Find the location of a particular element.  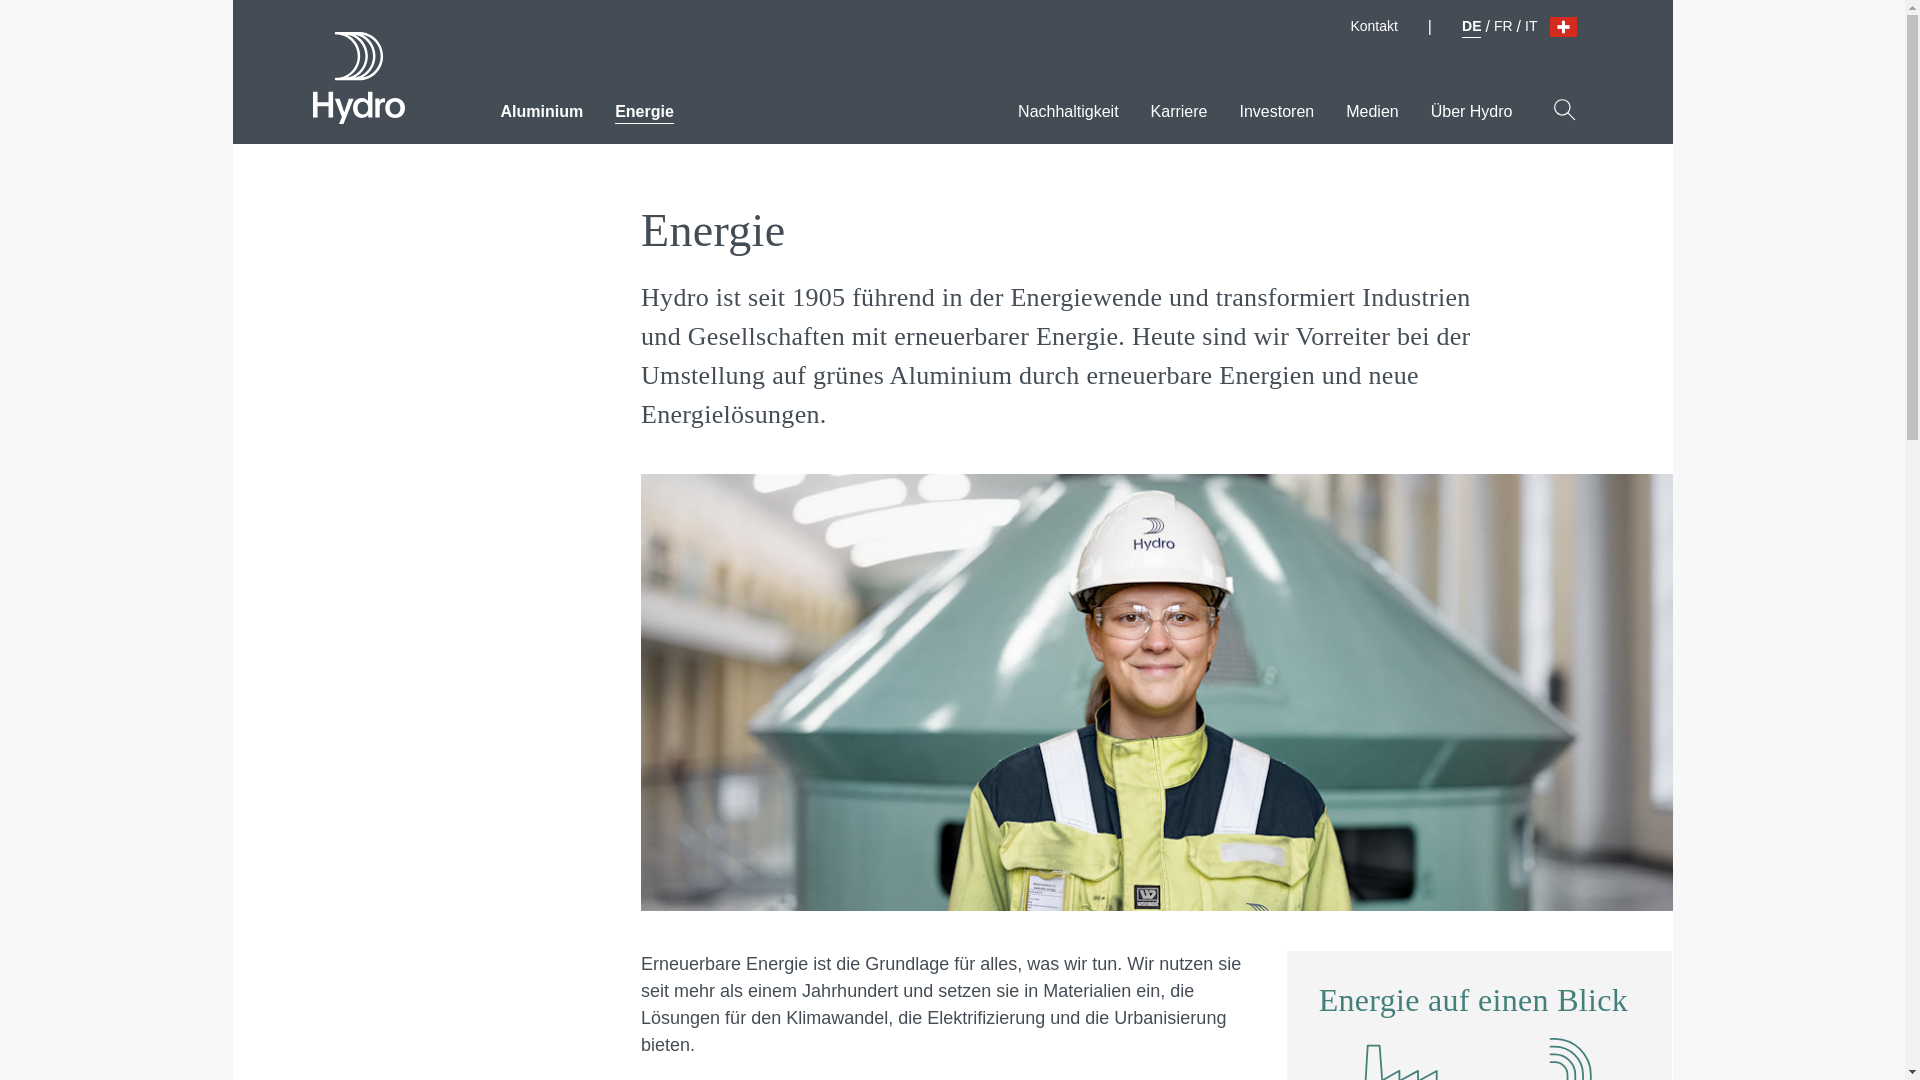

Aluminium is located at coordinates (541, 106).